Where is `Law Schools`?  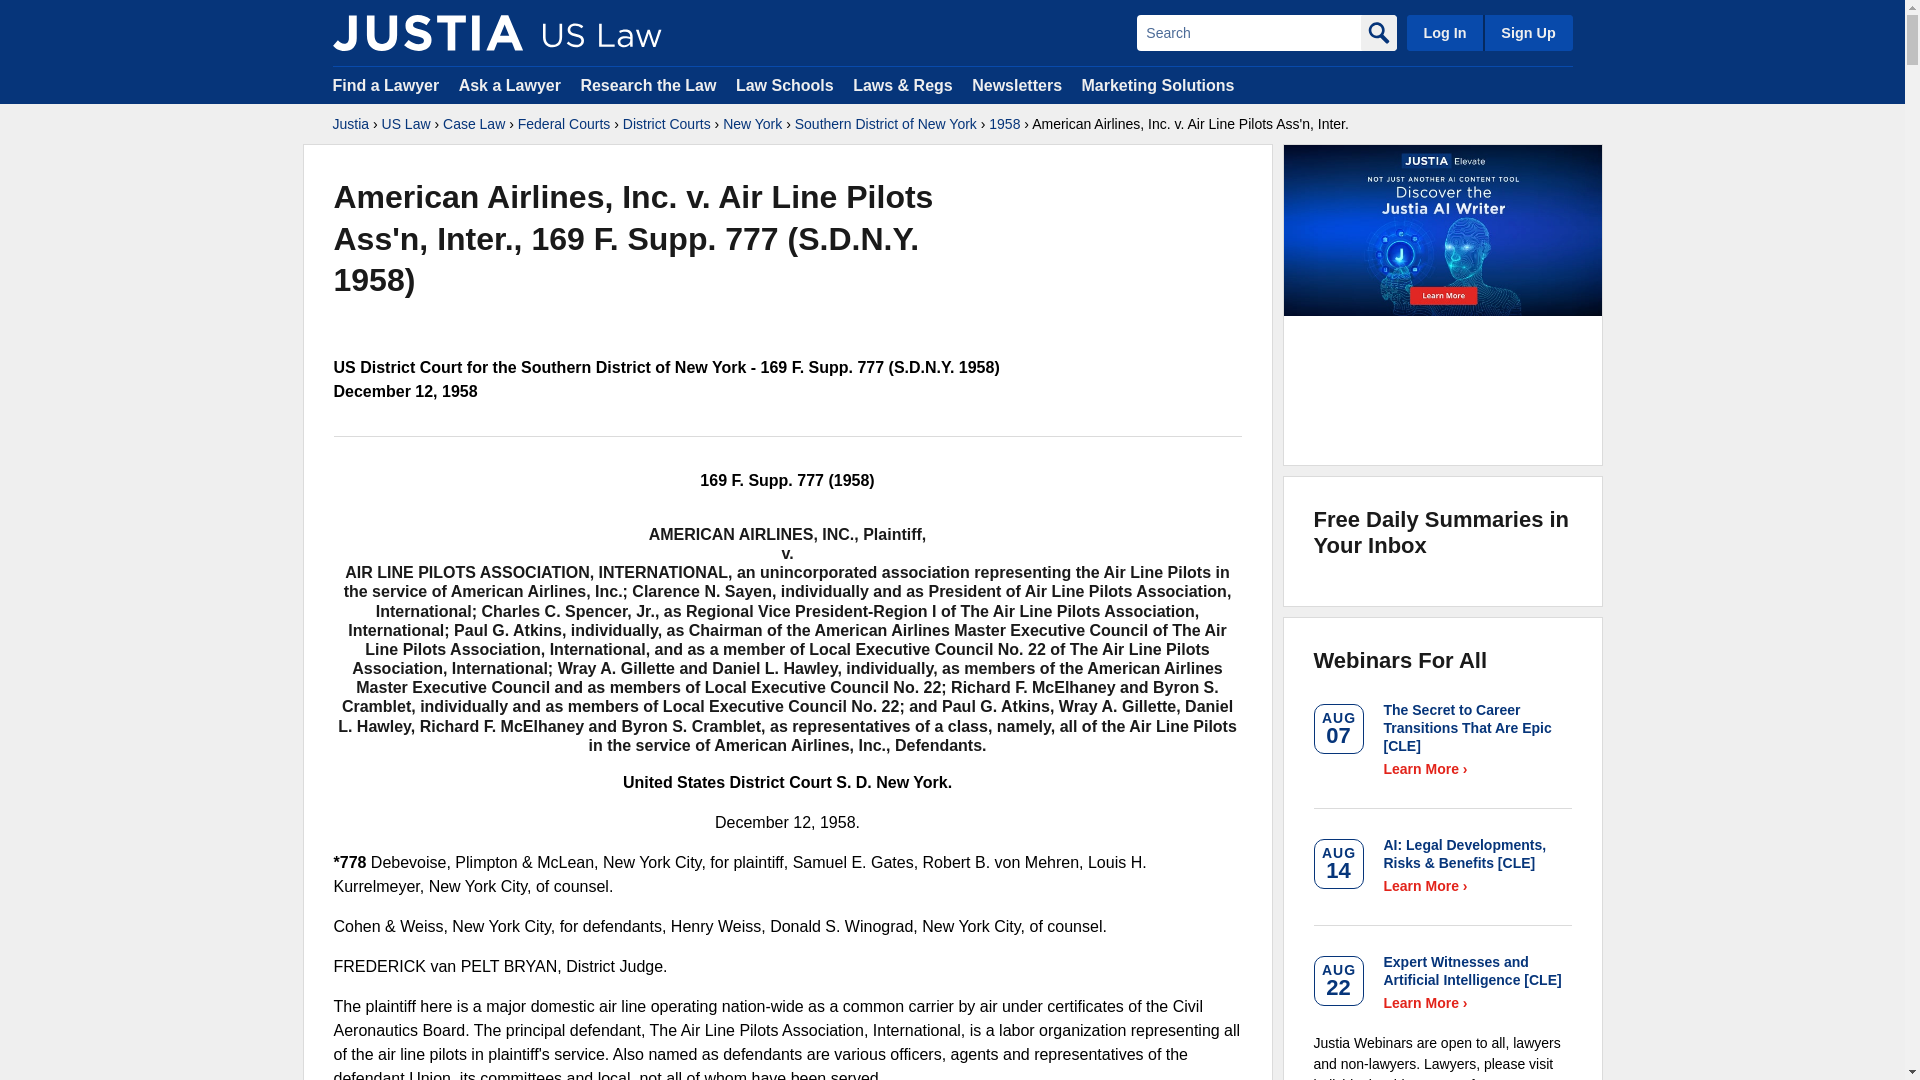
Law Schools is located at coordinates (784, 84).